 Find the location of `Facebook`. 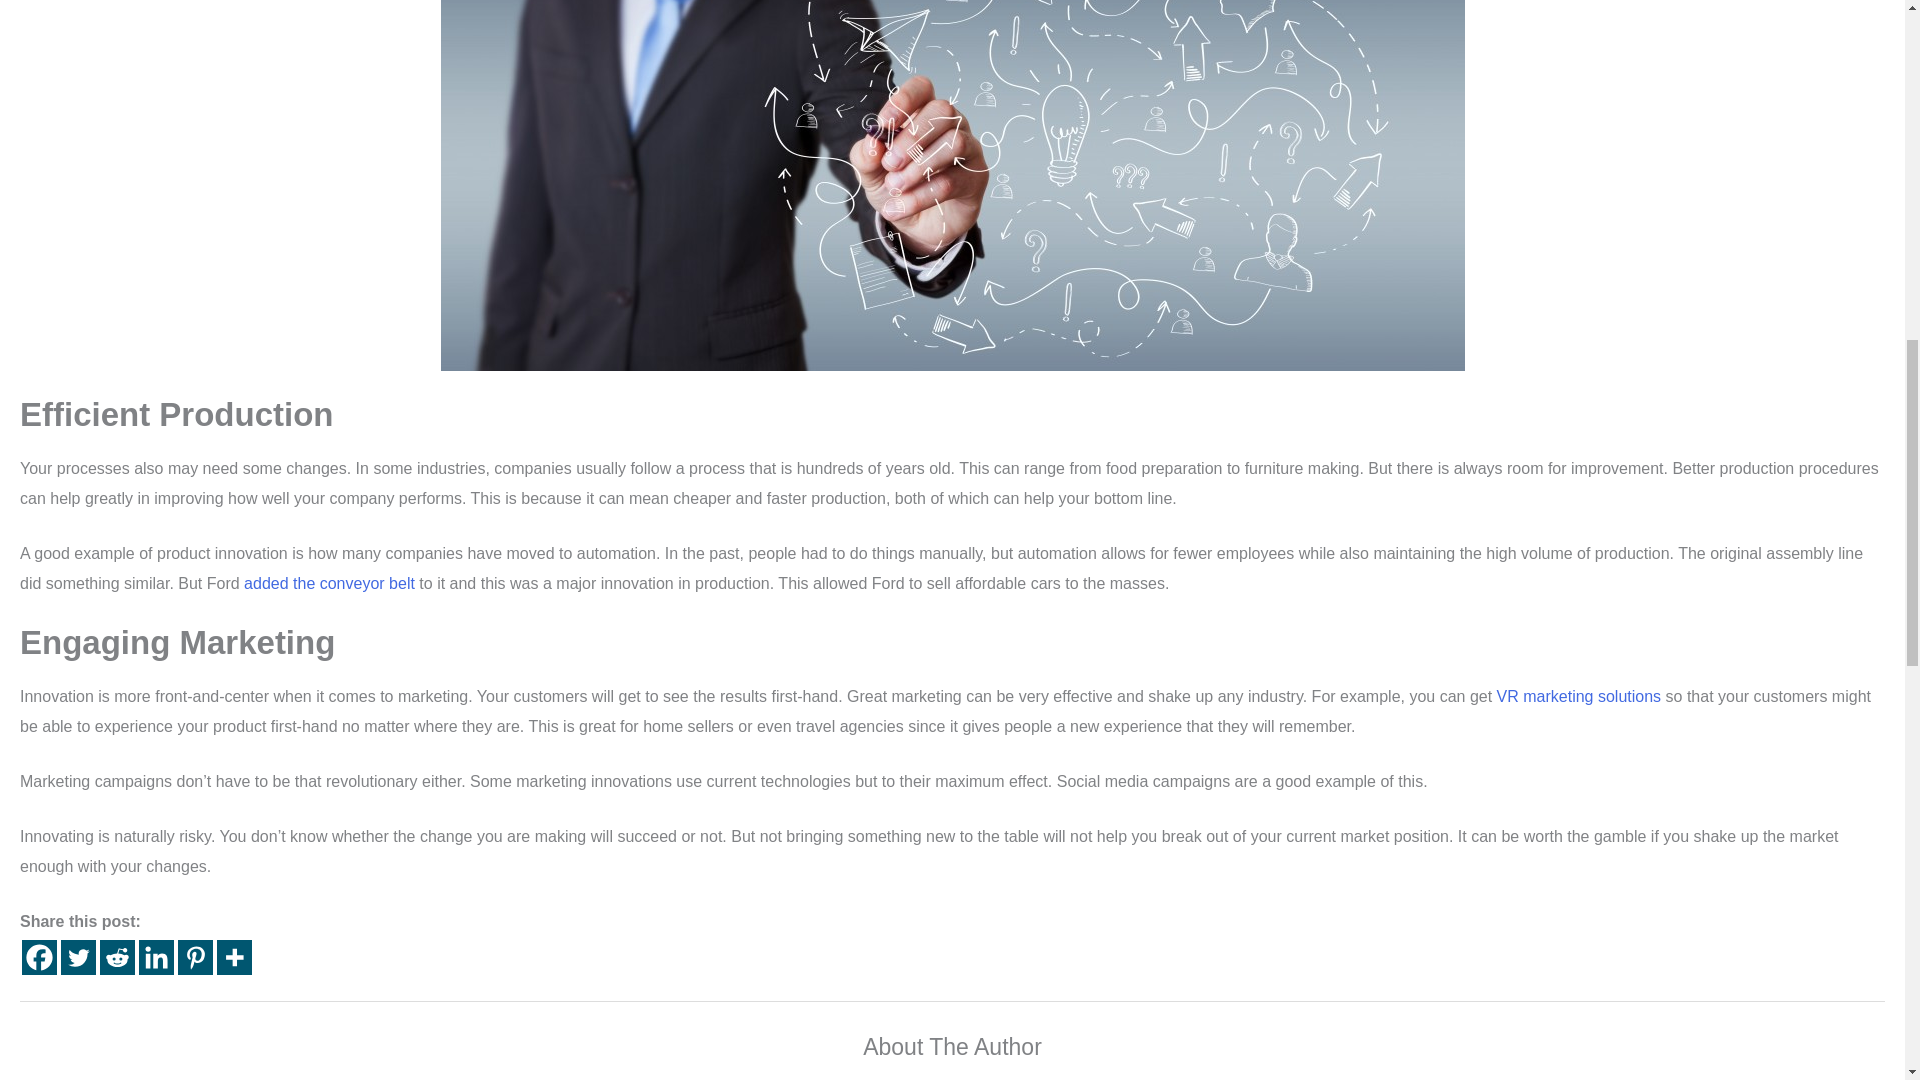

Facebook is located at coordinates (39, 957).